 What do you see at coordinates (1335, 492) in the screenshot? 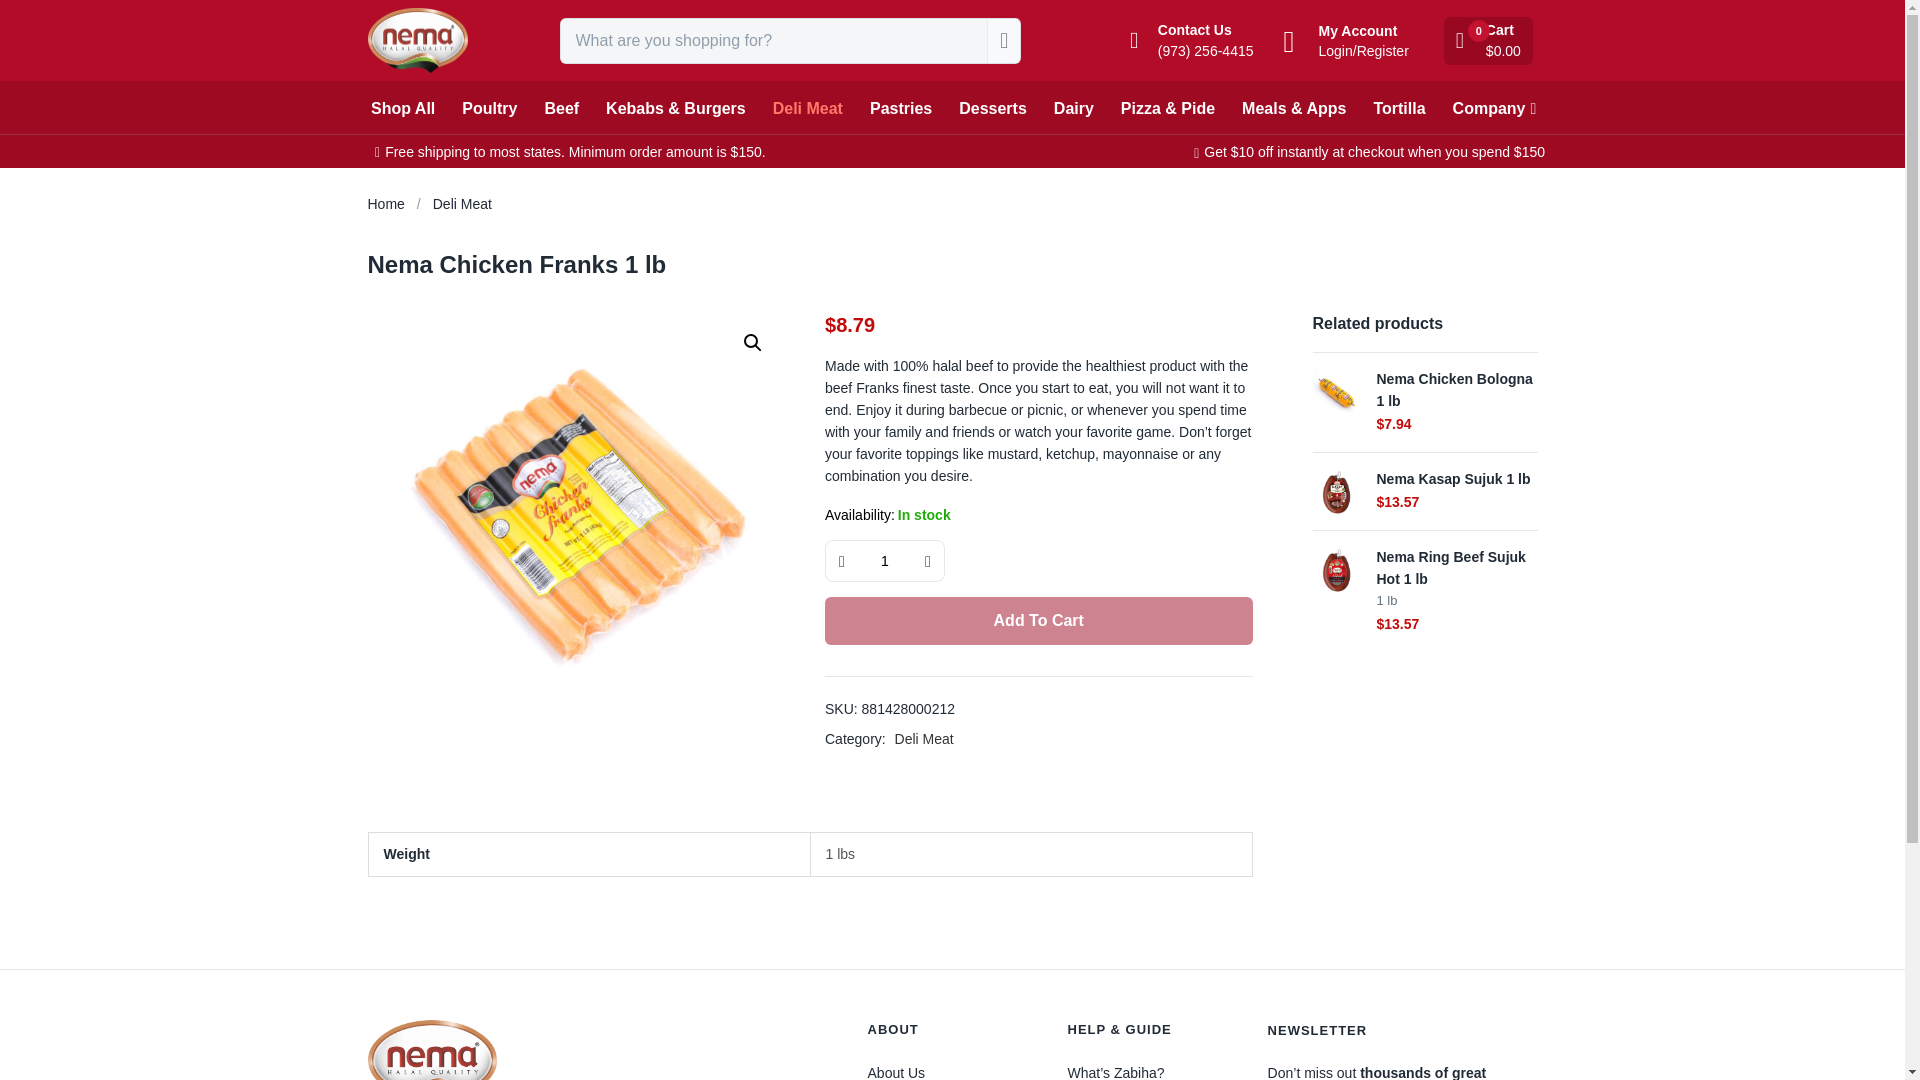
I see `Nema Kasap Sujuk 1 lb` at bounding box center [1335, 492].